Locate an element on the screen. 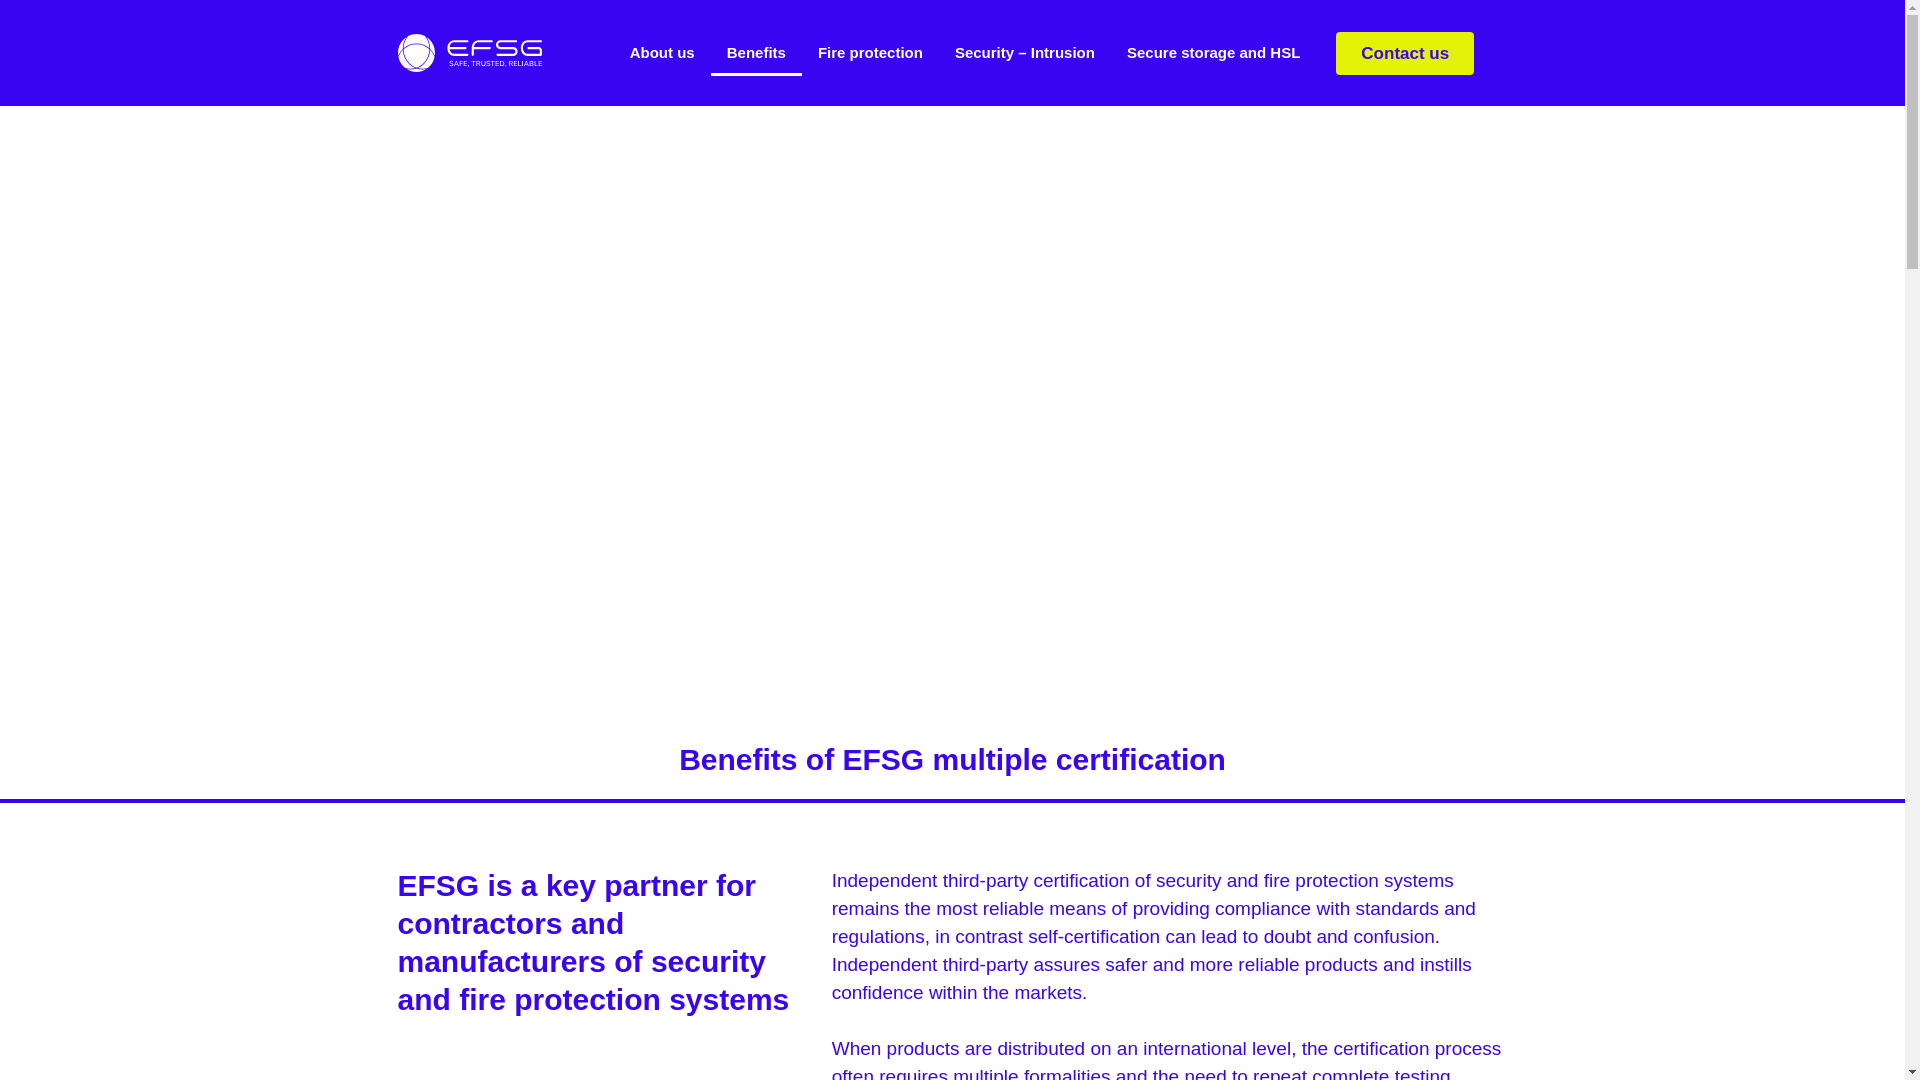  Fire protection is located at coordinates (870, 52).